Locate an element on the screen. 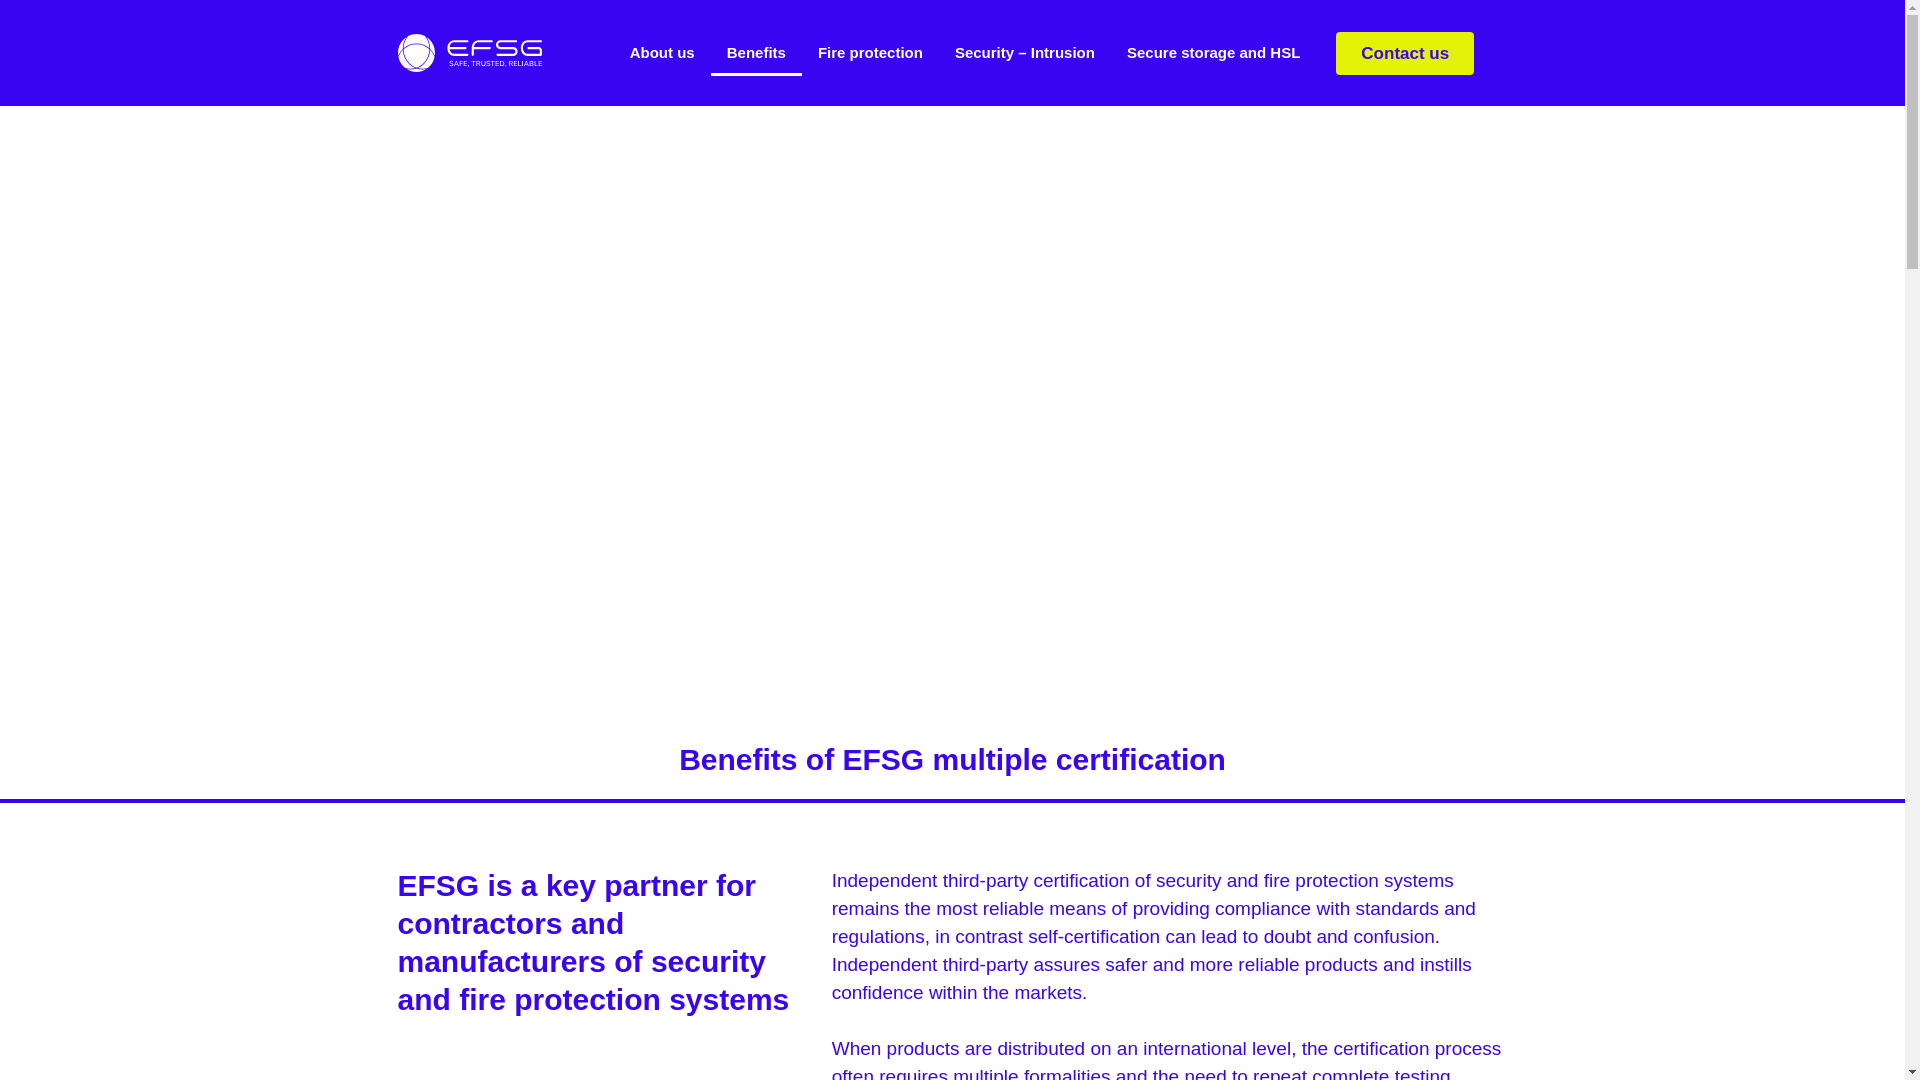  Fire protection is located at coordinates (870, 52).